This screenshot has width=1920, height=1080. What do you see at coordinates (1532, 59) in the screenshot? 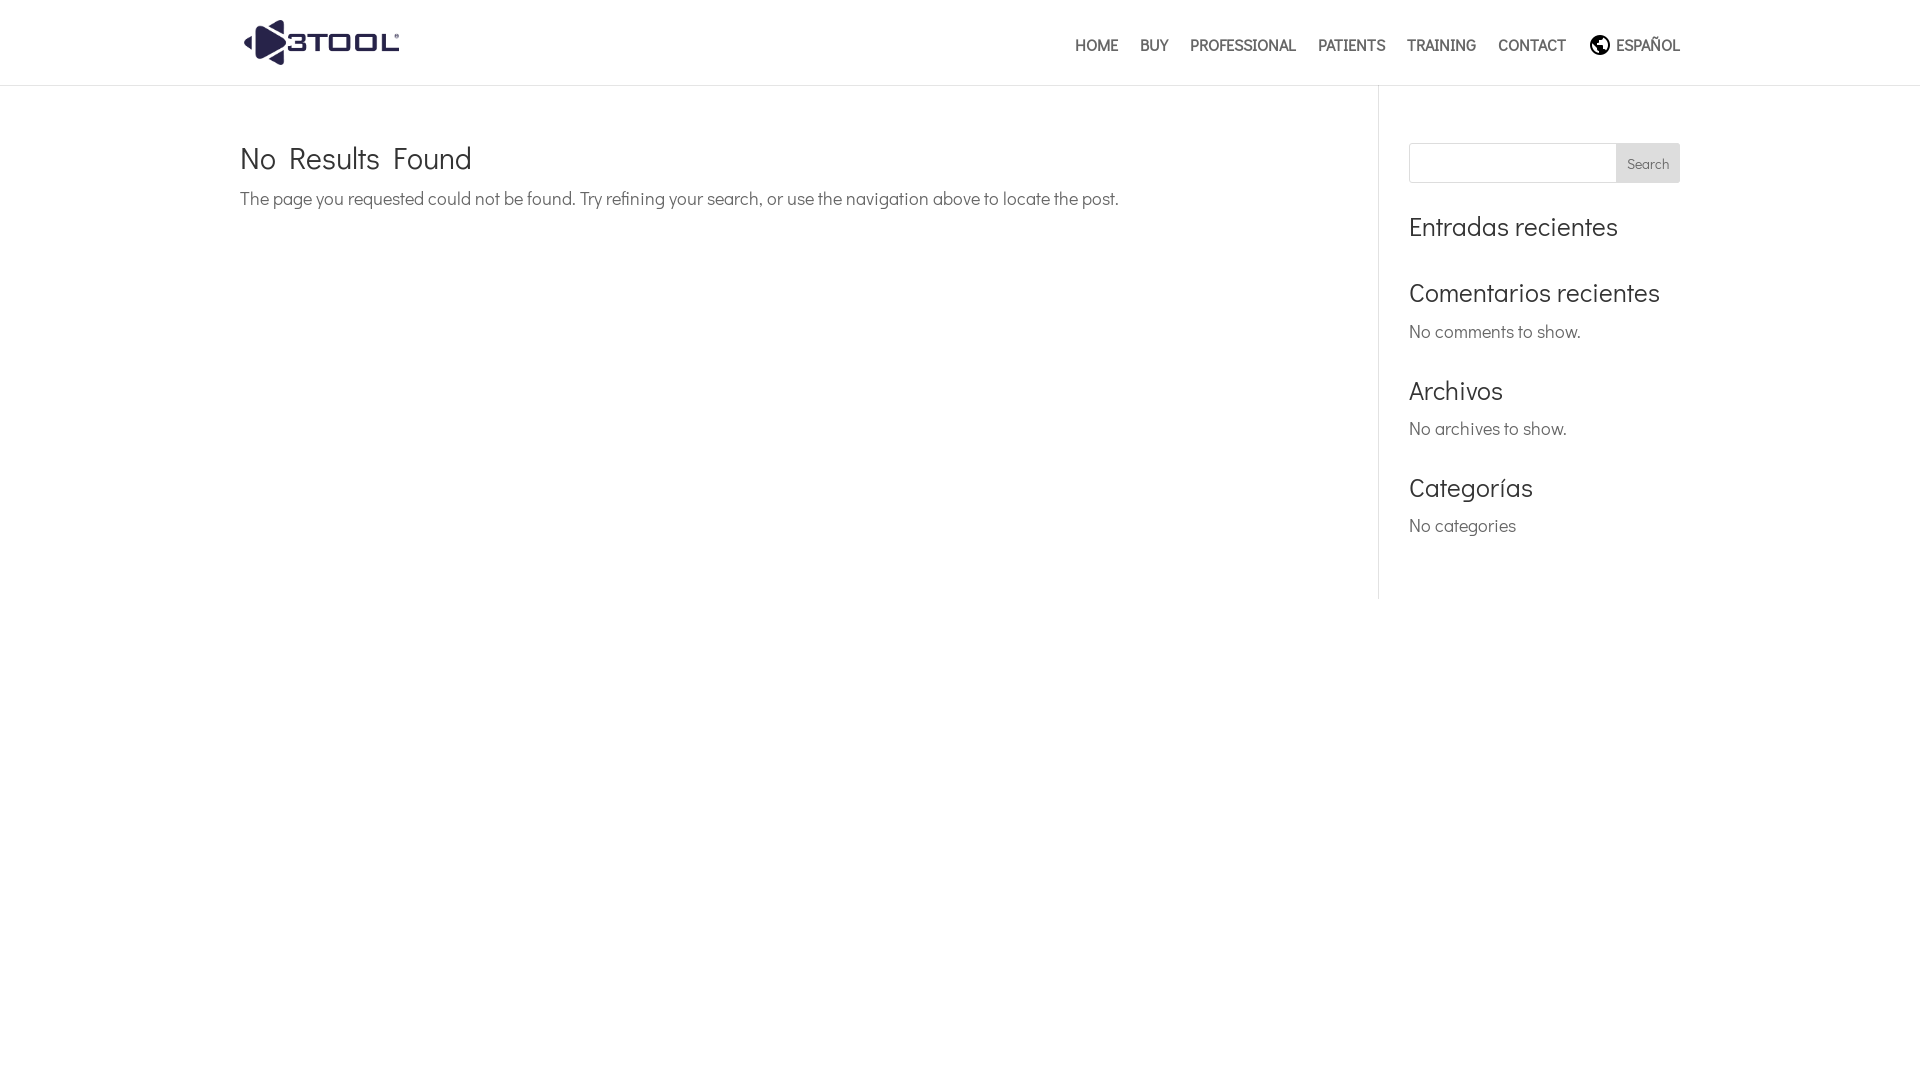
I see `CONTACT` at bounding box center [1532, 59].